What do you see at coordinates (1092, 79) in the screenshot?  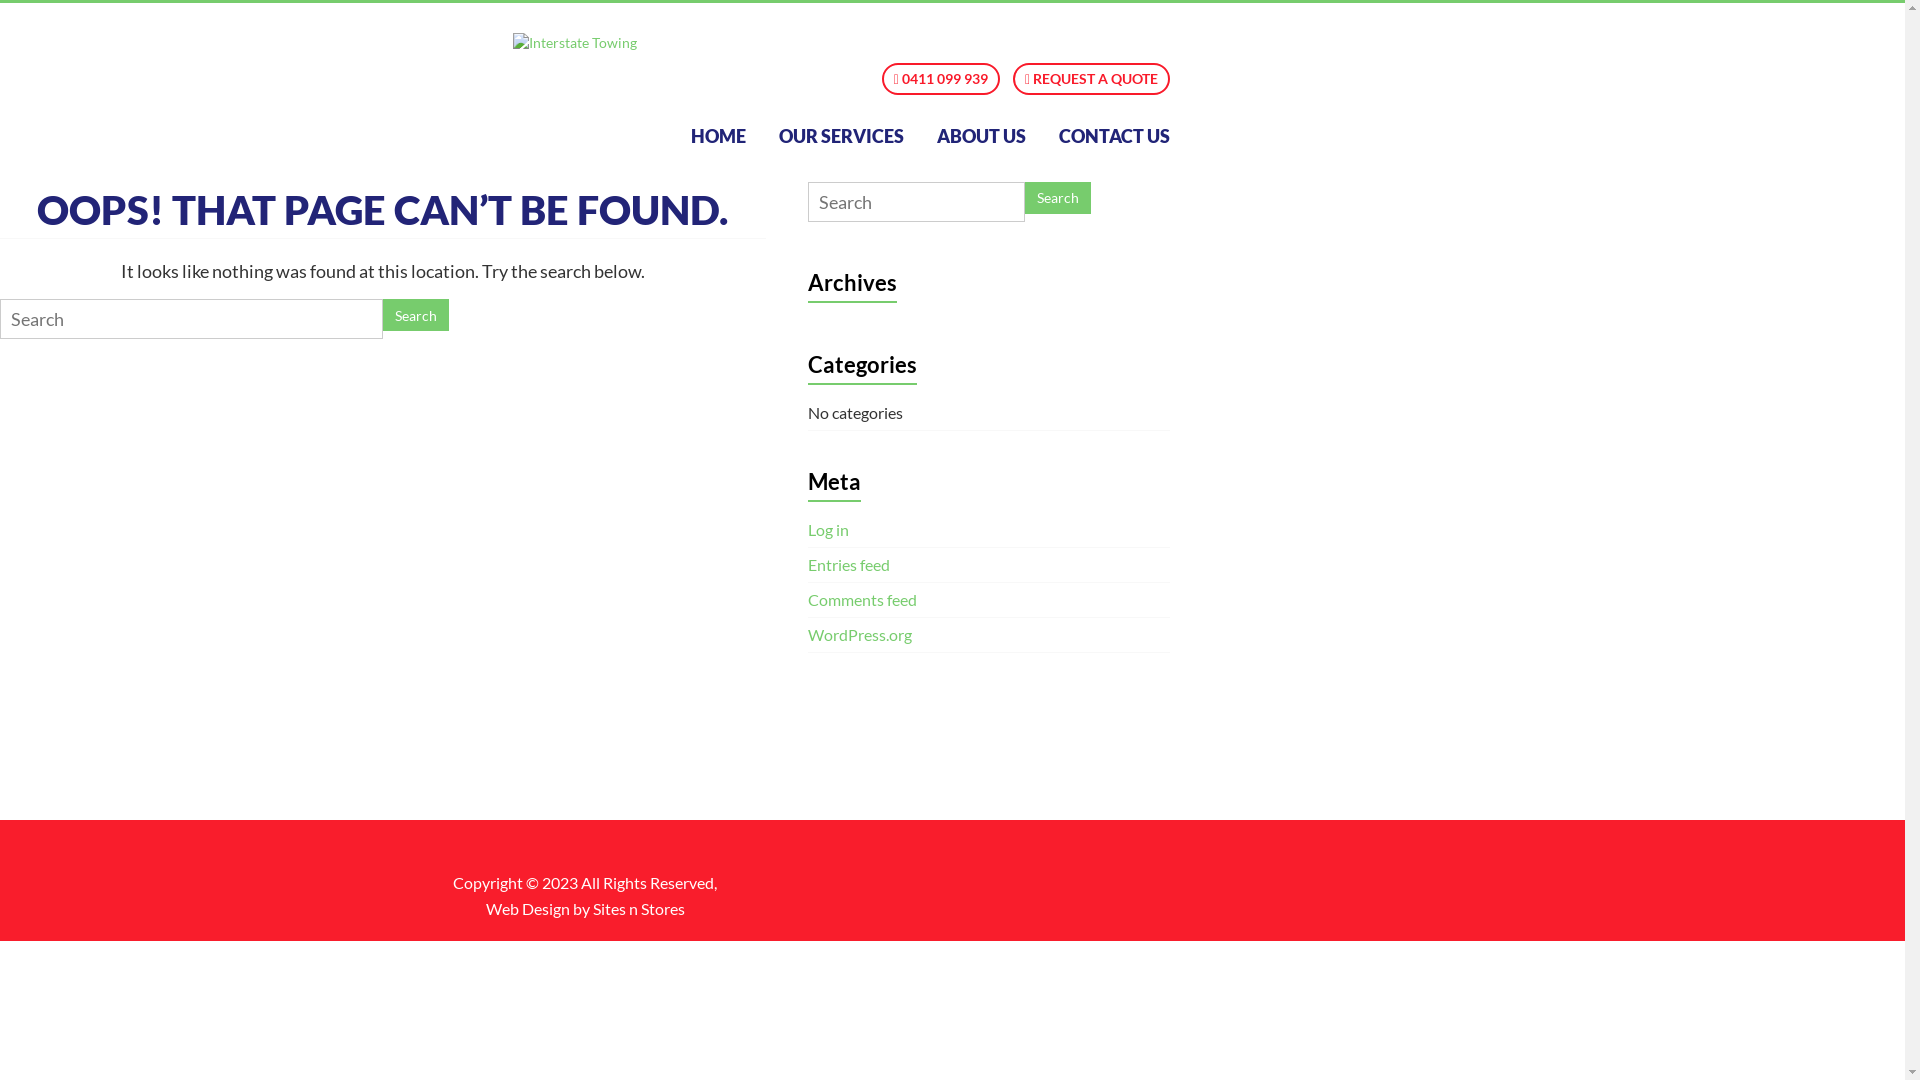 I see `REQUEST A QUOTE` at bounding box center [1092, 79].